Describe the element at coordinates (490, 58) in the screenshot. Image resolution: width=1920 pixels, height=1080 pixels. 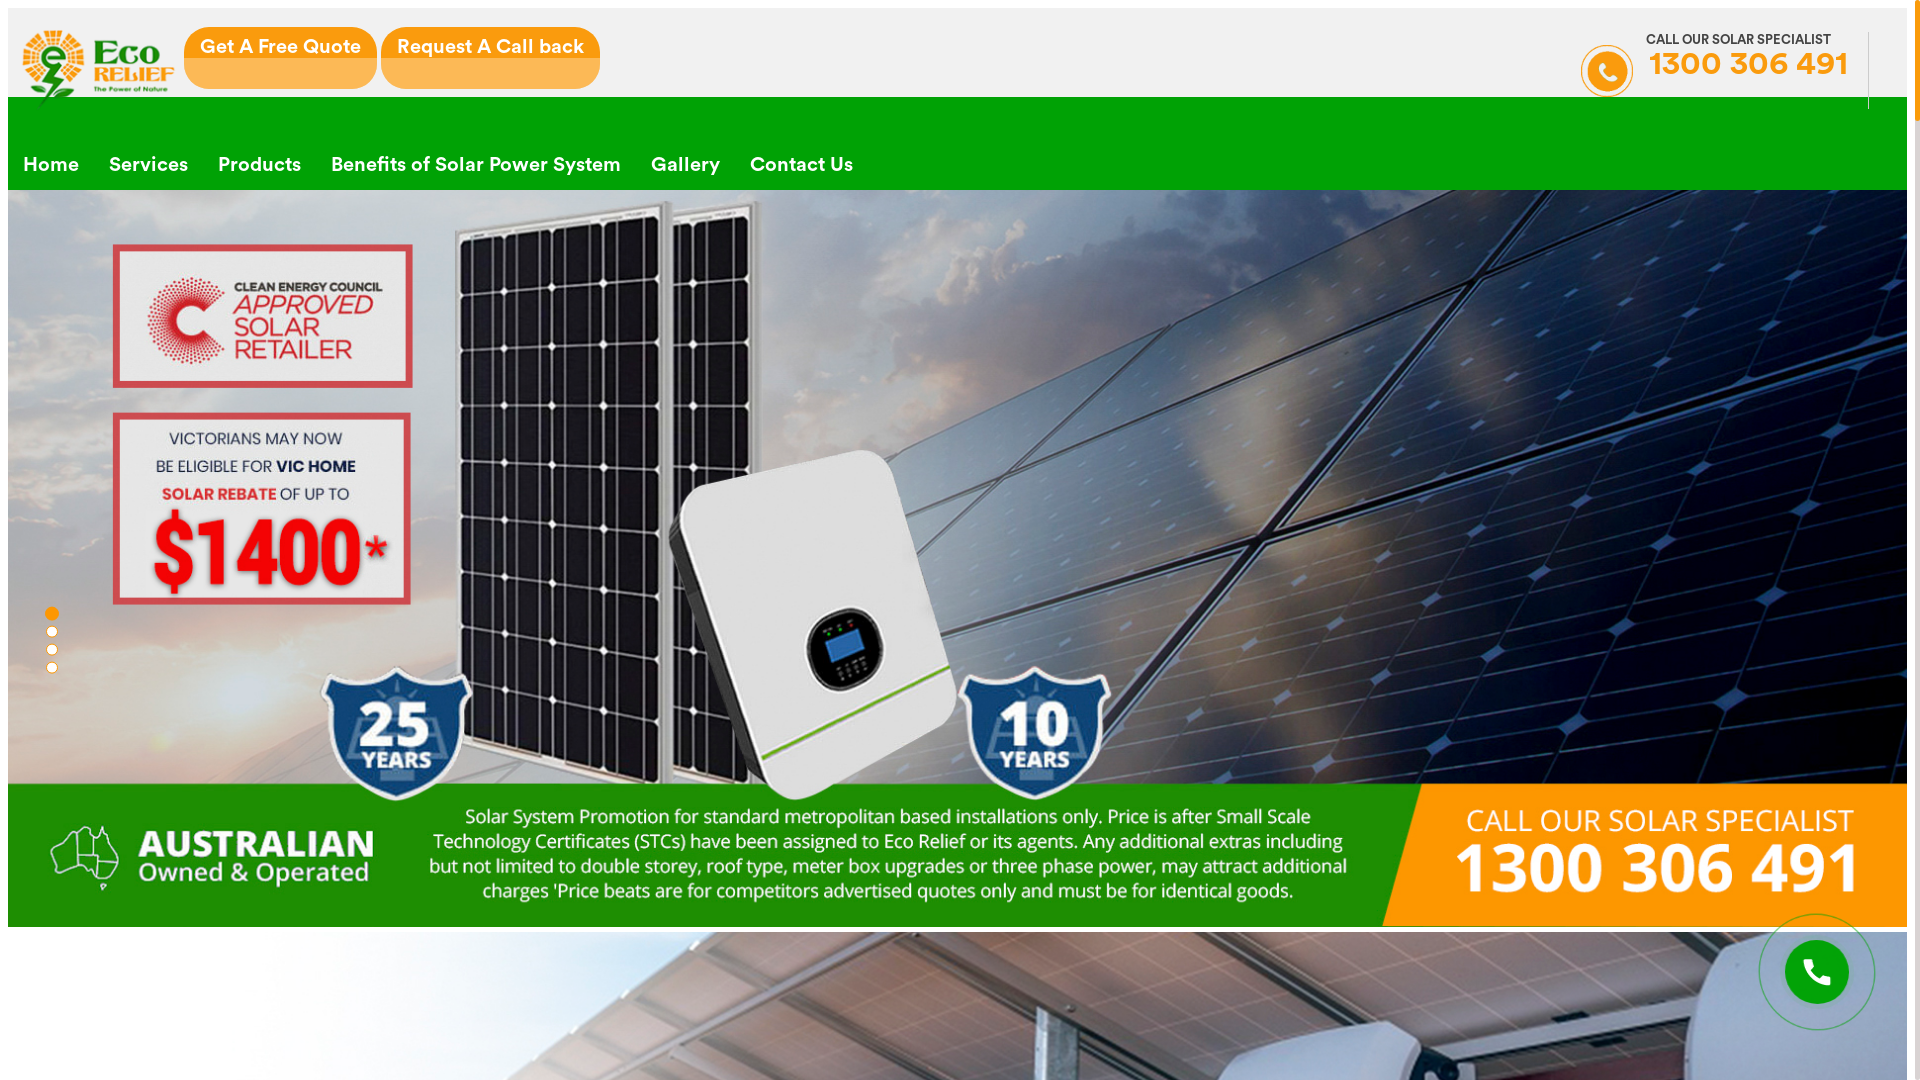
I see `Request A Call back` at that location.